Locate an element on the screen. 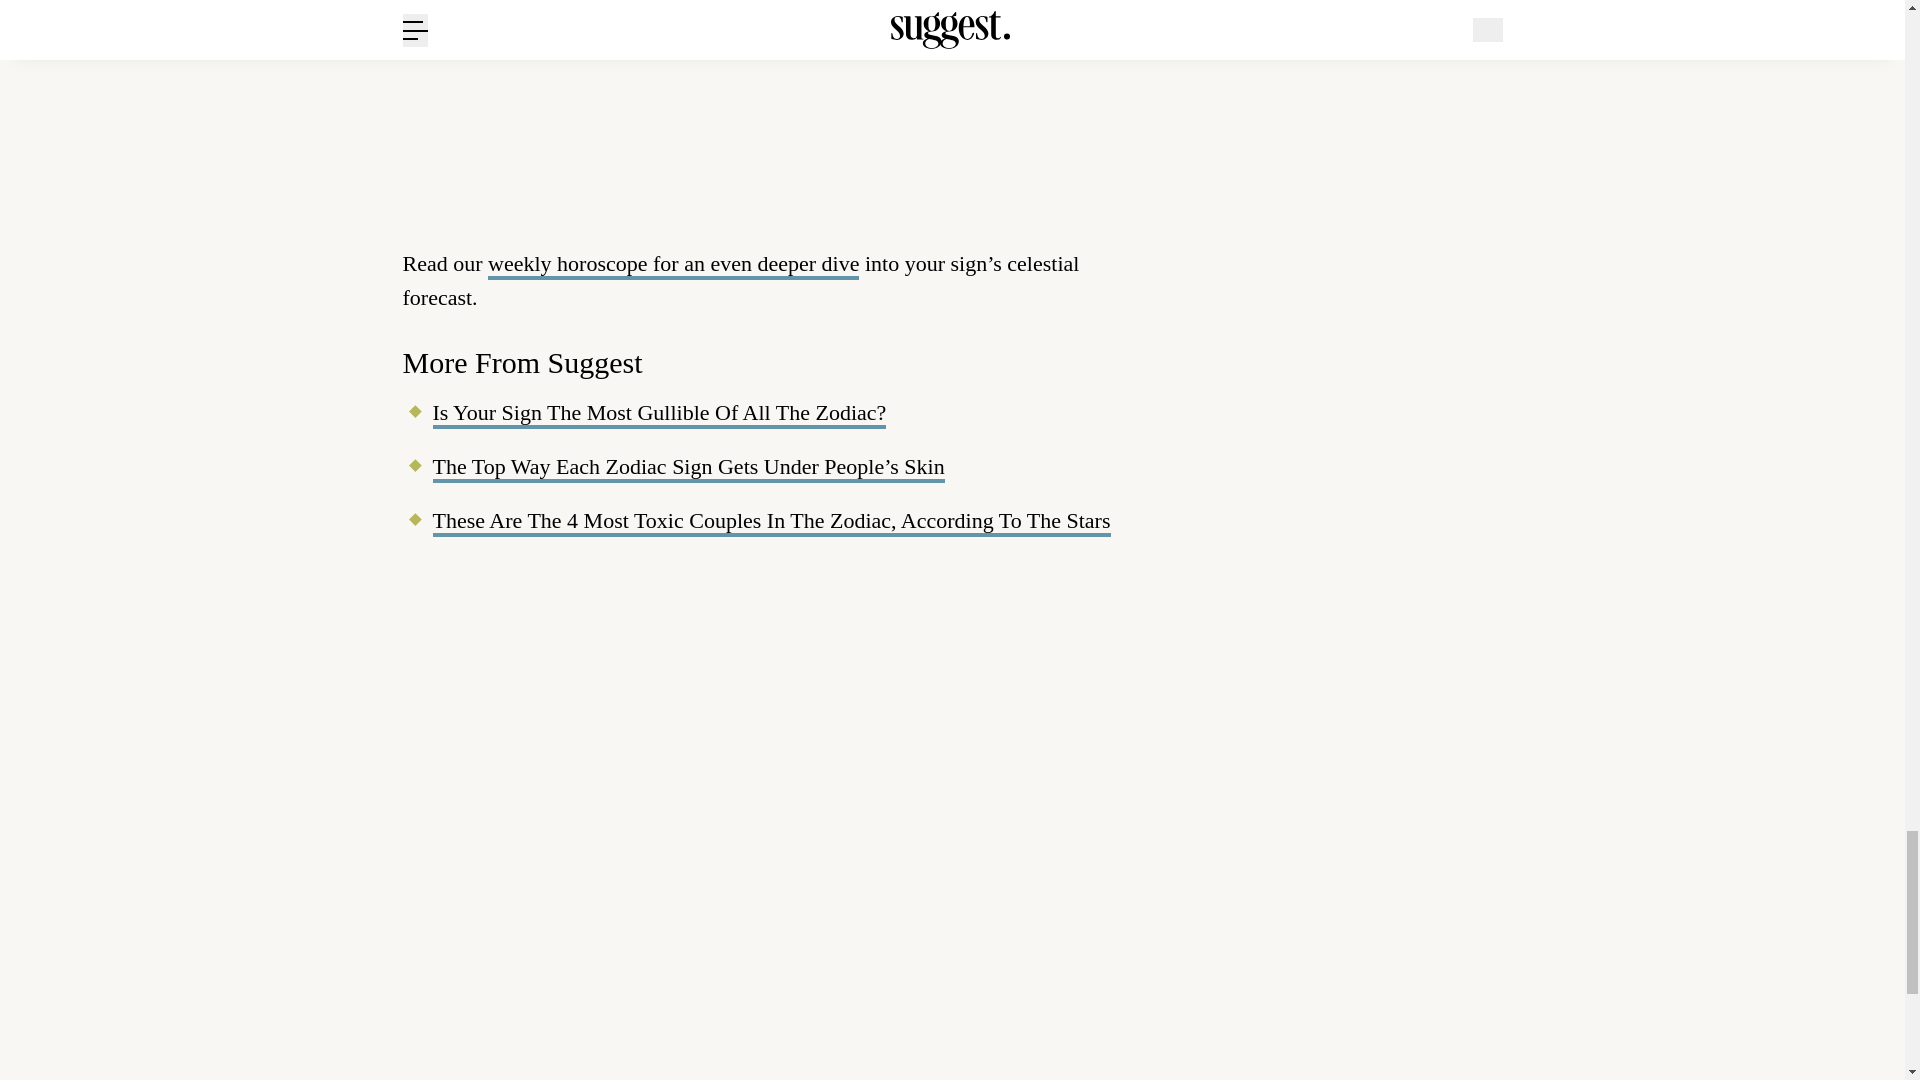  Is Your Sign The Most Gullible Of All The Zodiac? is located at coordinates (658, 414).